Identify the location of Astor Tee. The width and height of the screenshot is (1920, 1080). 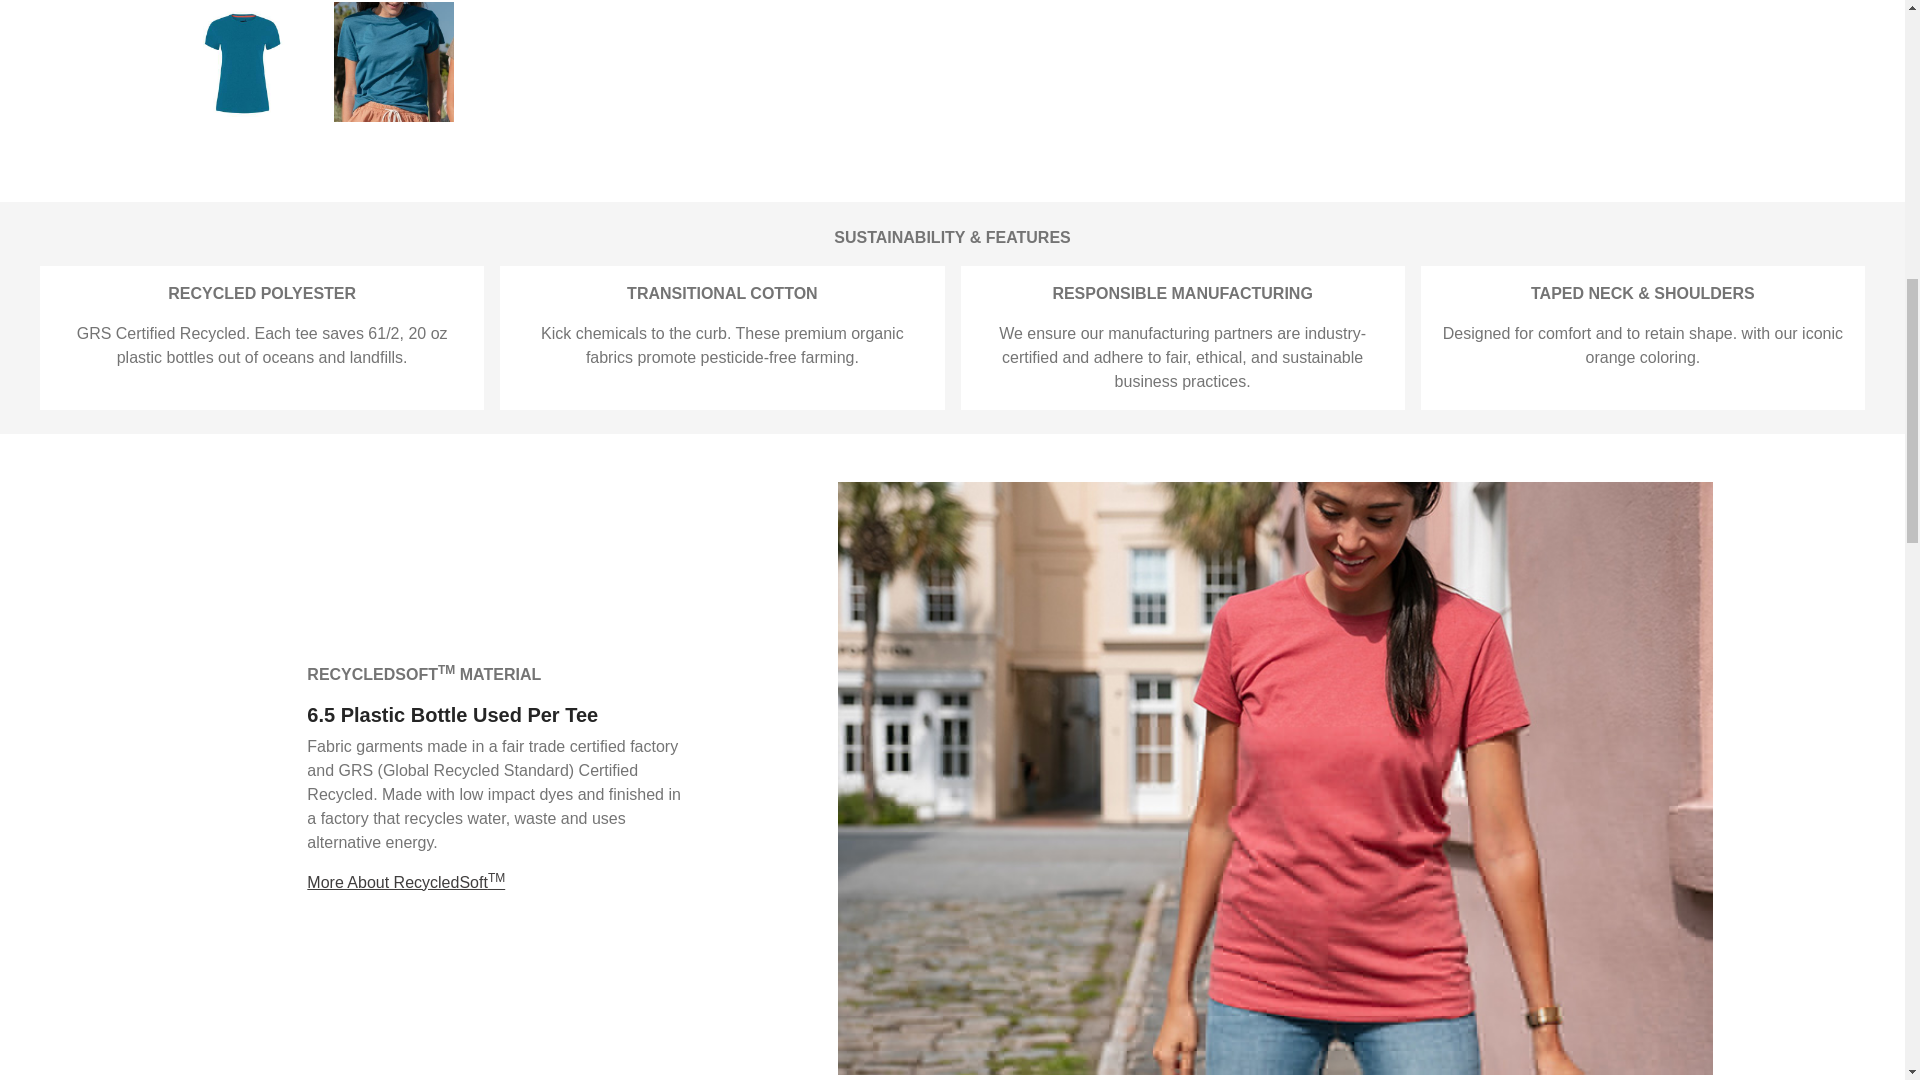
(244, 62).